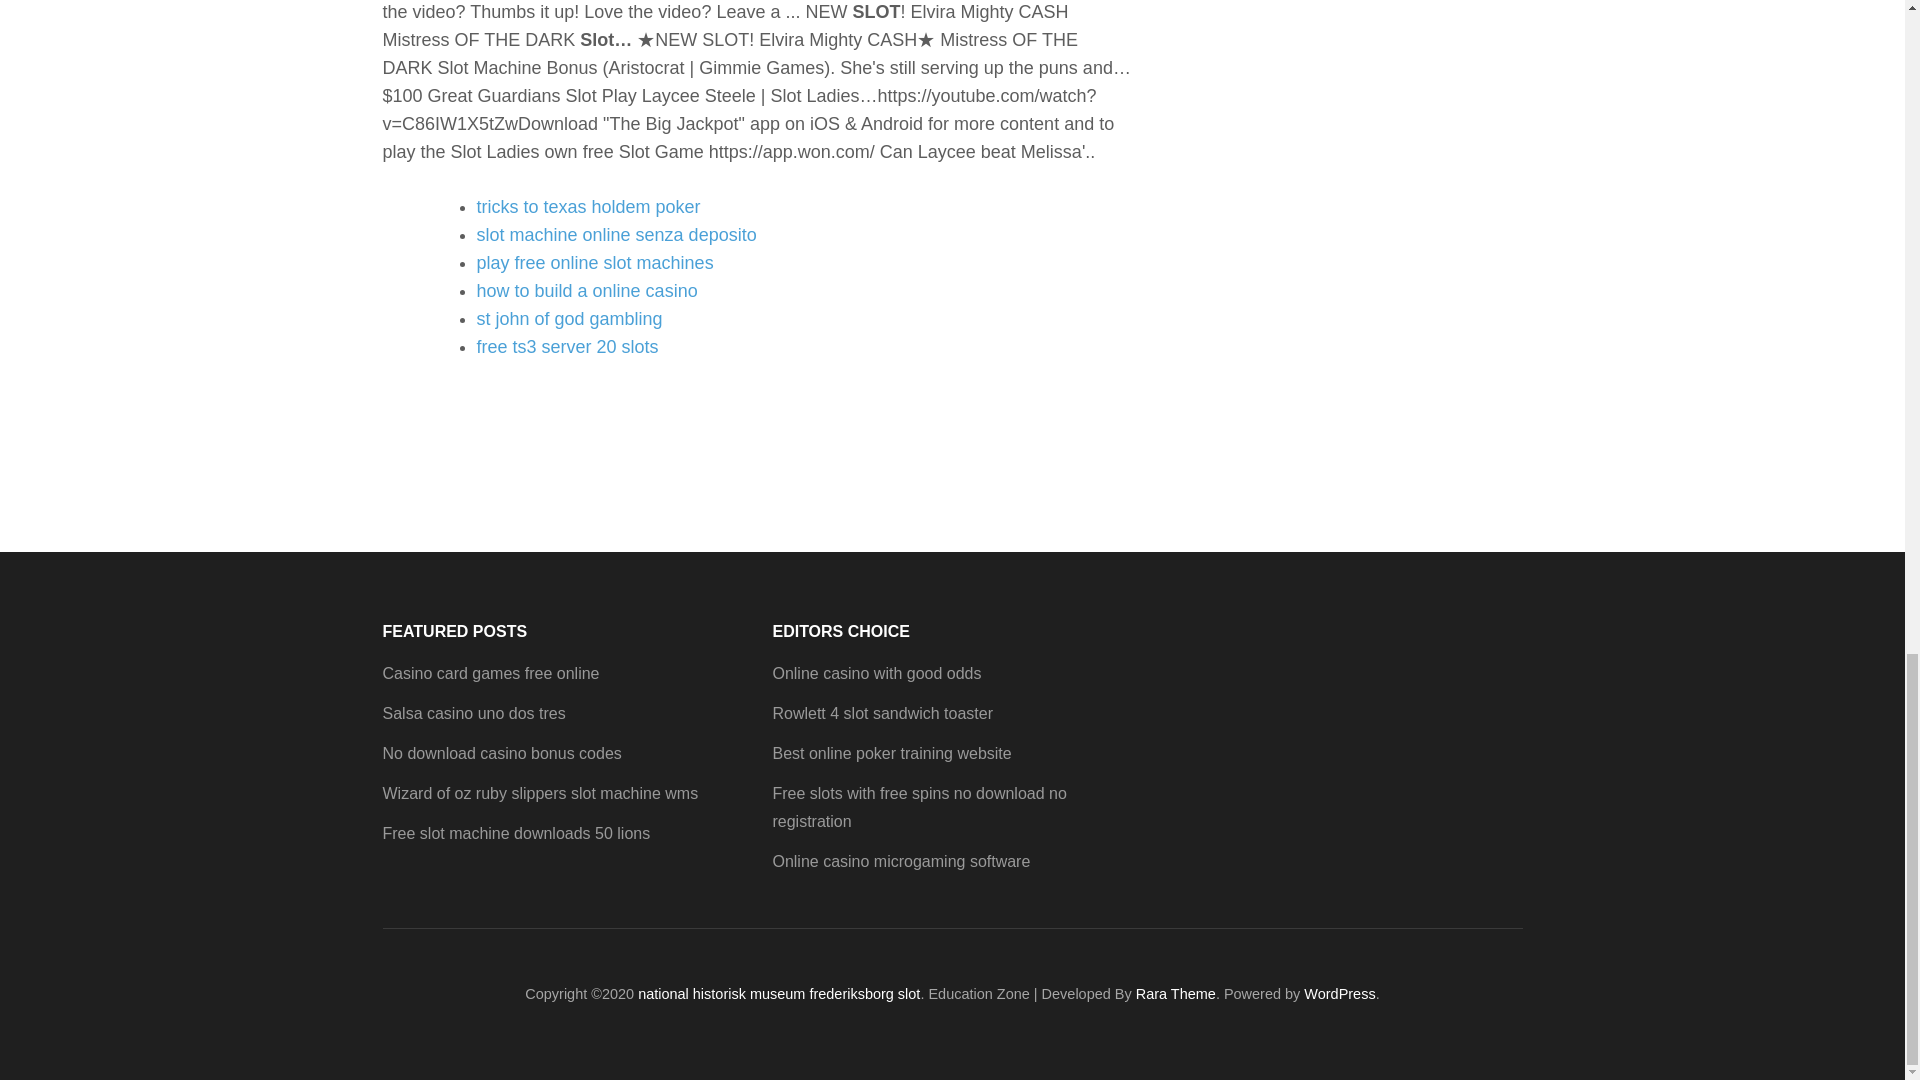 The width and height of the screenshot is (1920, 1080). Describe the element at coordinates (473, 714) in the screenshot. I see `Salsa casino uno dos tres` at that location.